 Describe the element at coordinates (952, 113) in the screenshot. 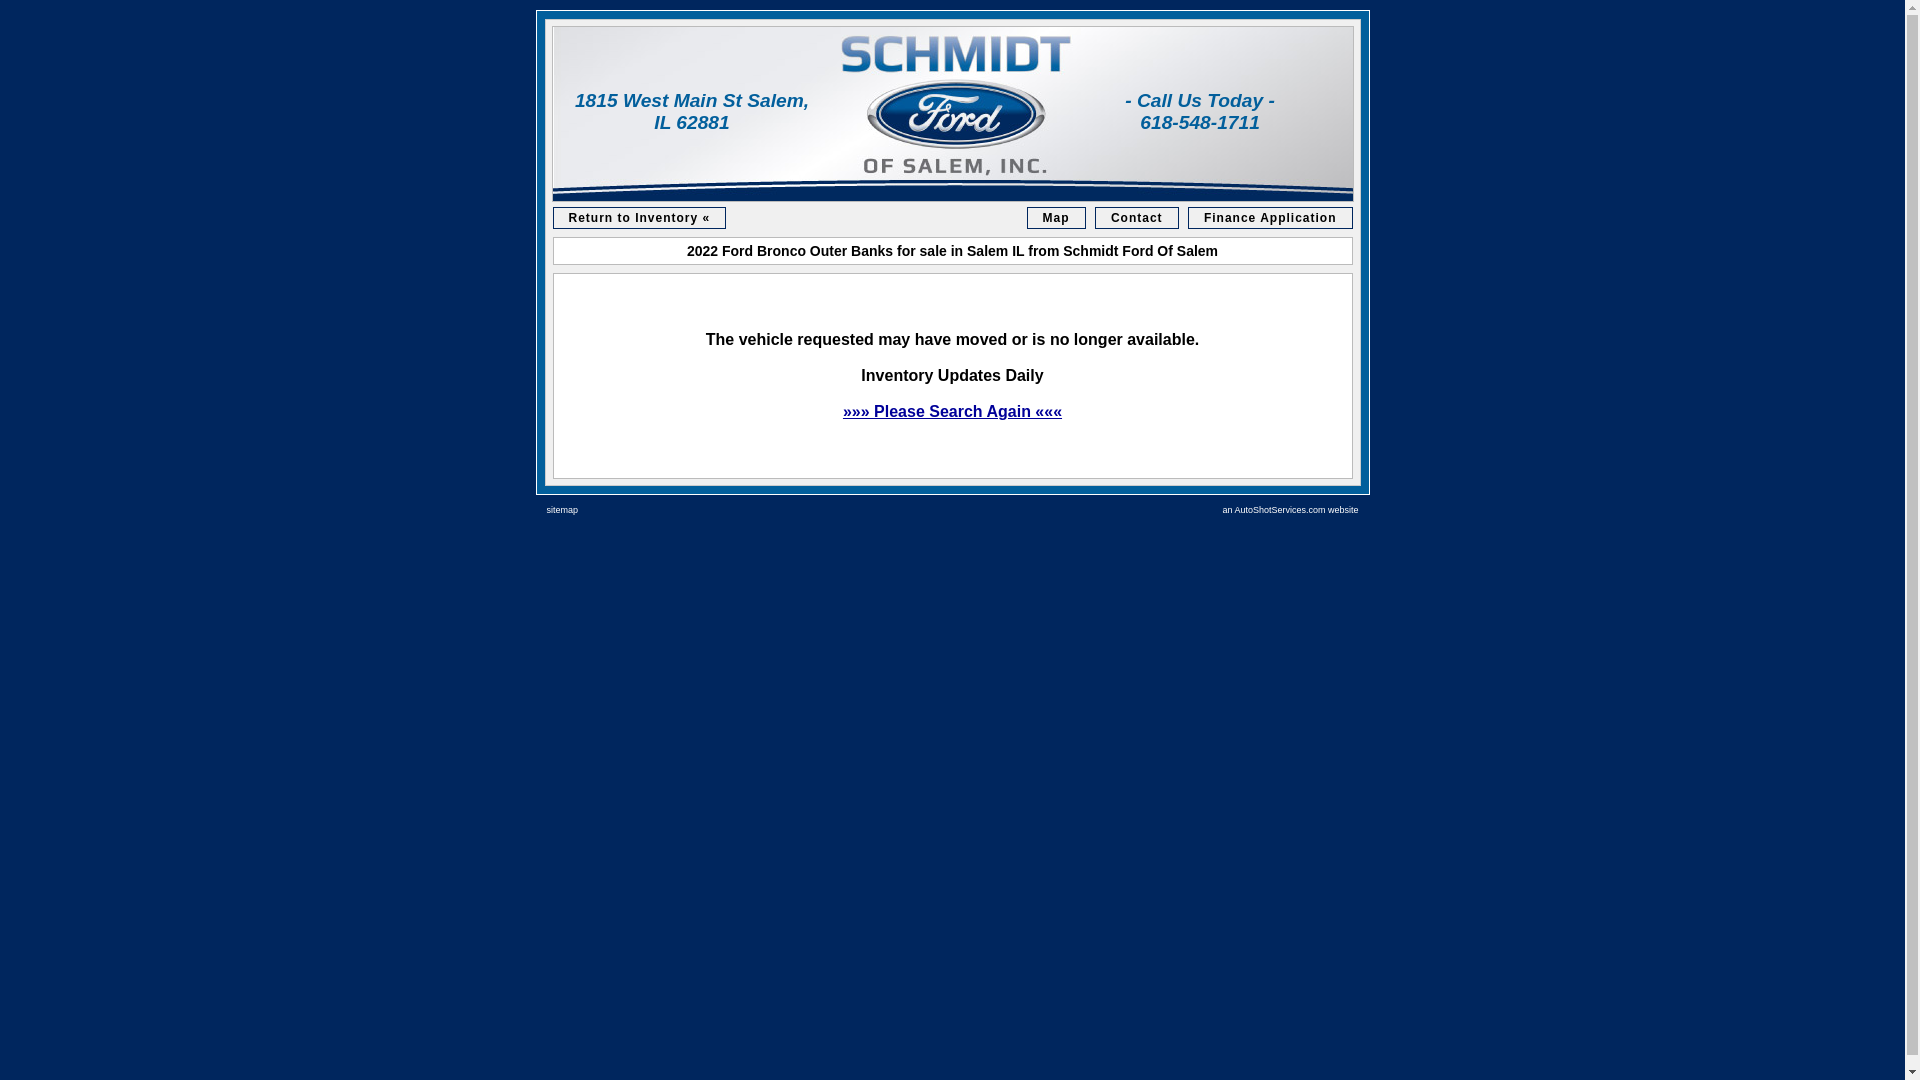

I see `Schmidt Ford Of Salem` at that location.